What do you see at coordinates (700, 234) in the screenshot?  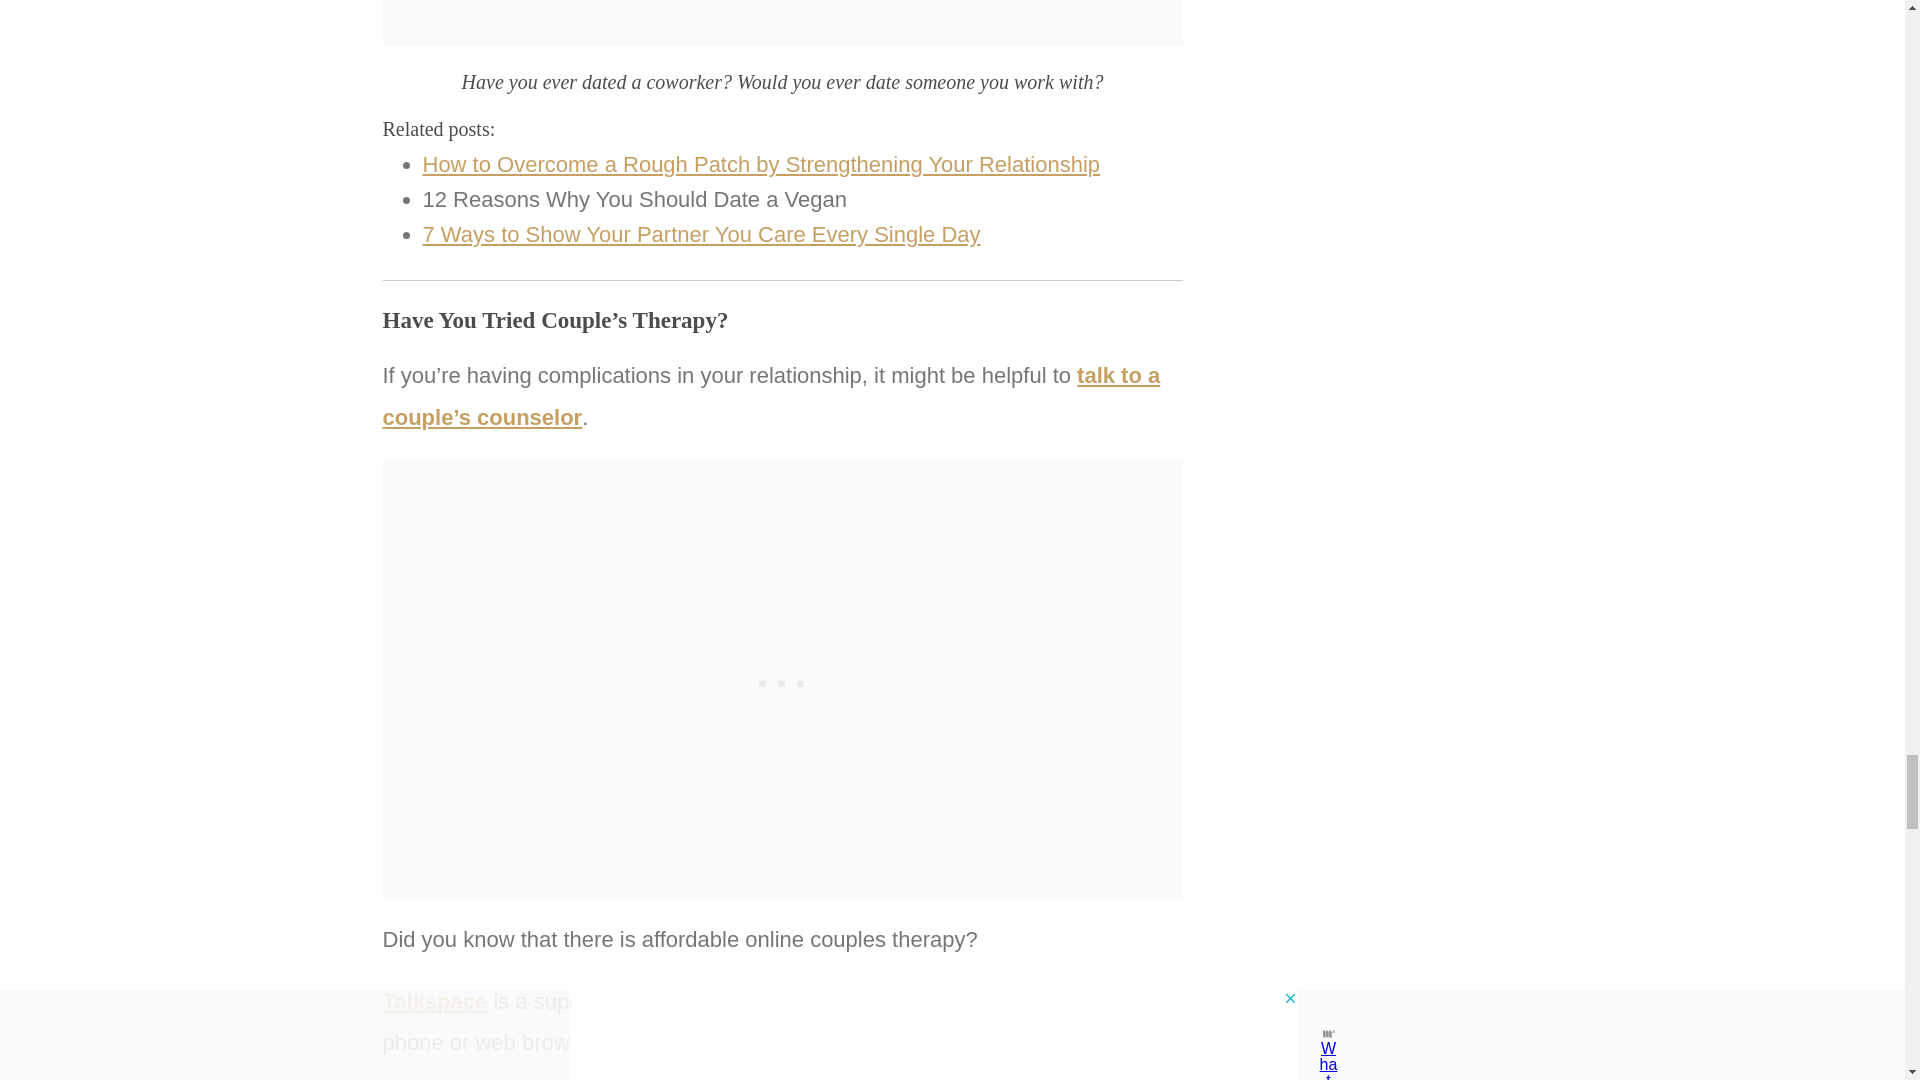 I see `7 Ways to Show Your Partner You Care Every Single Day` at bounding box center [700, 234].